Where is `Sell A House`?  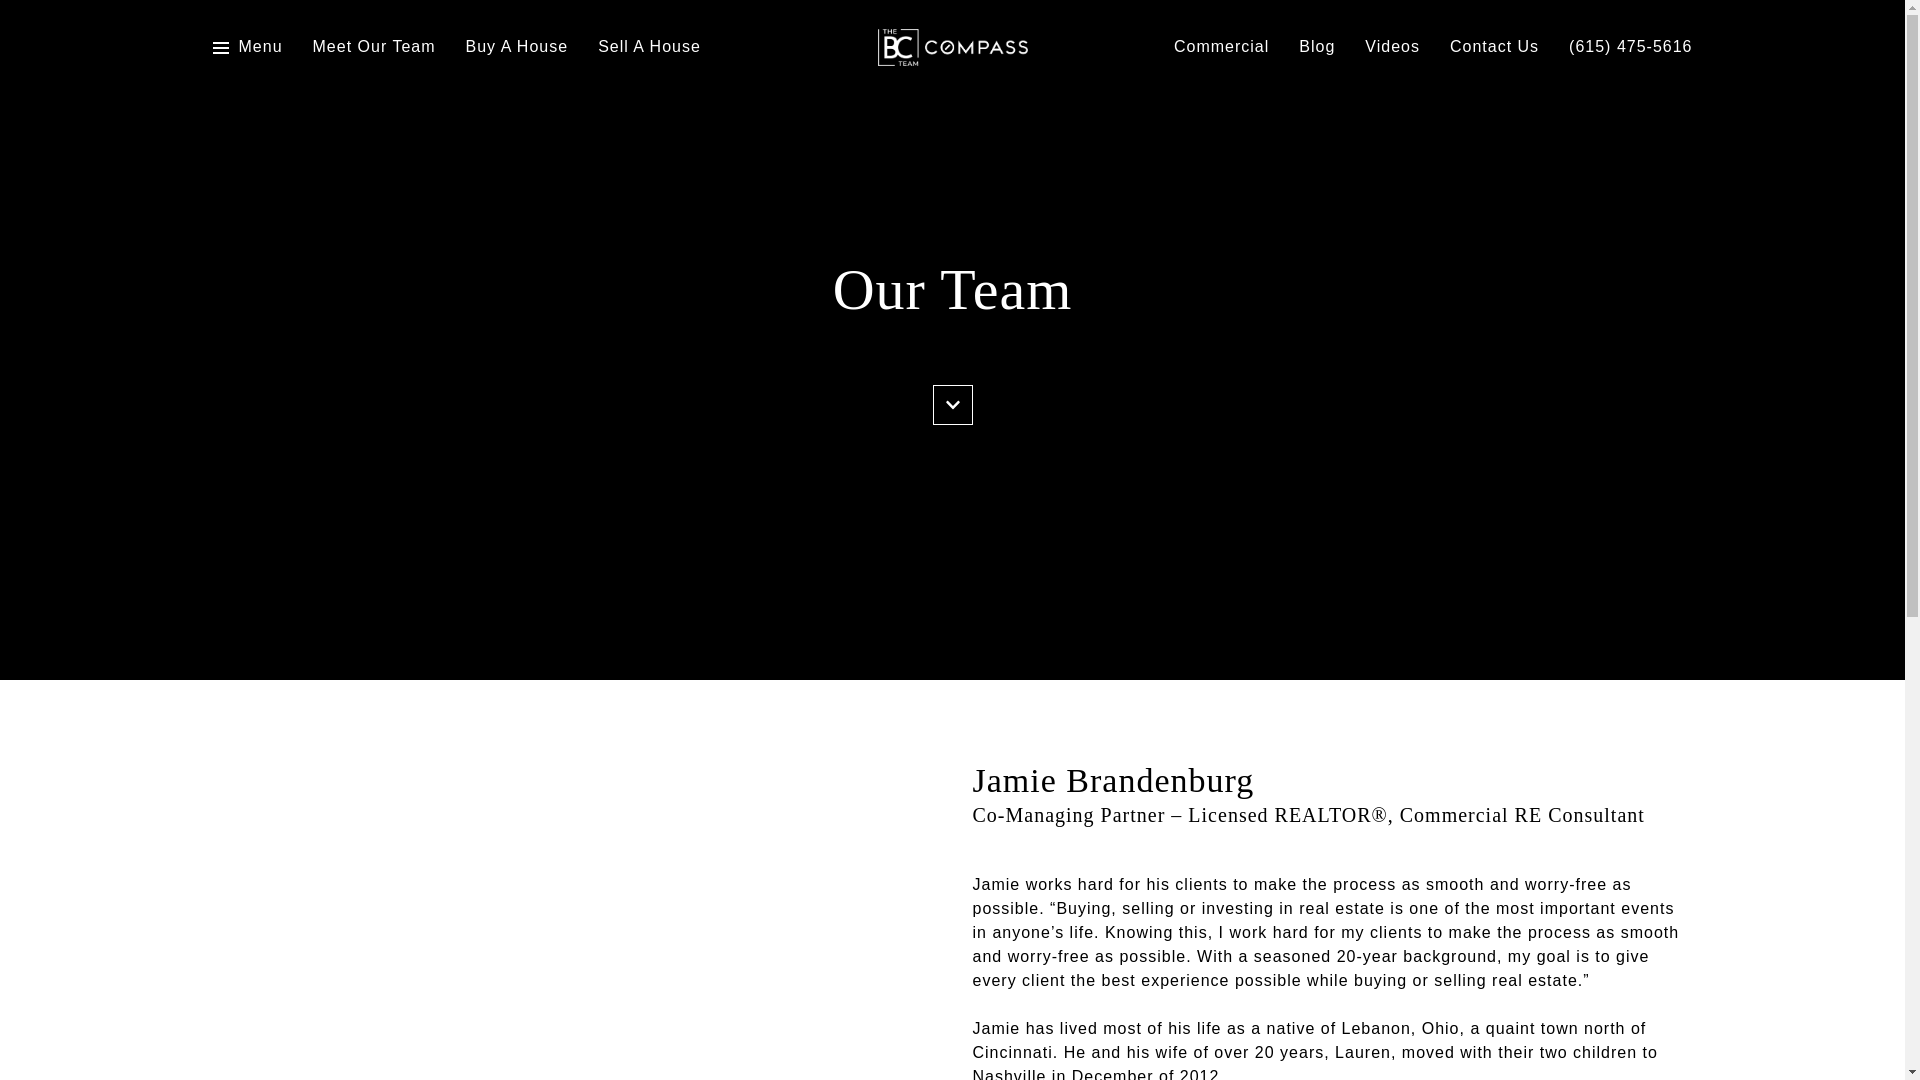
Sell A House is located at coordinates (648, 47).